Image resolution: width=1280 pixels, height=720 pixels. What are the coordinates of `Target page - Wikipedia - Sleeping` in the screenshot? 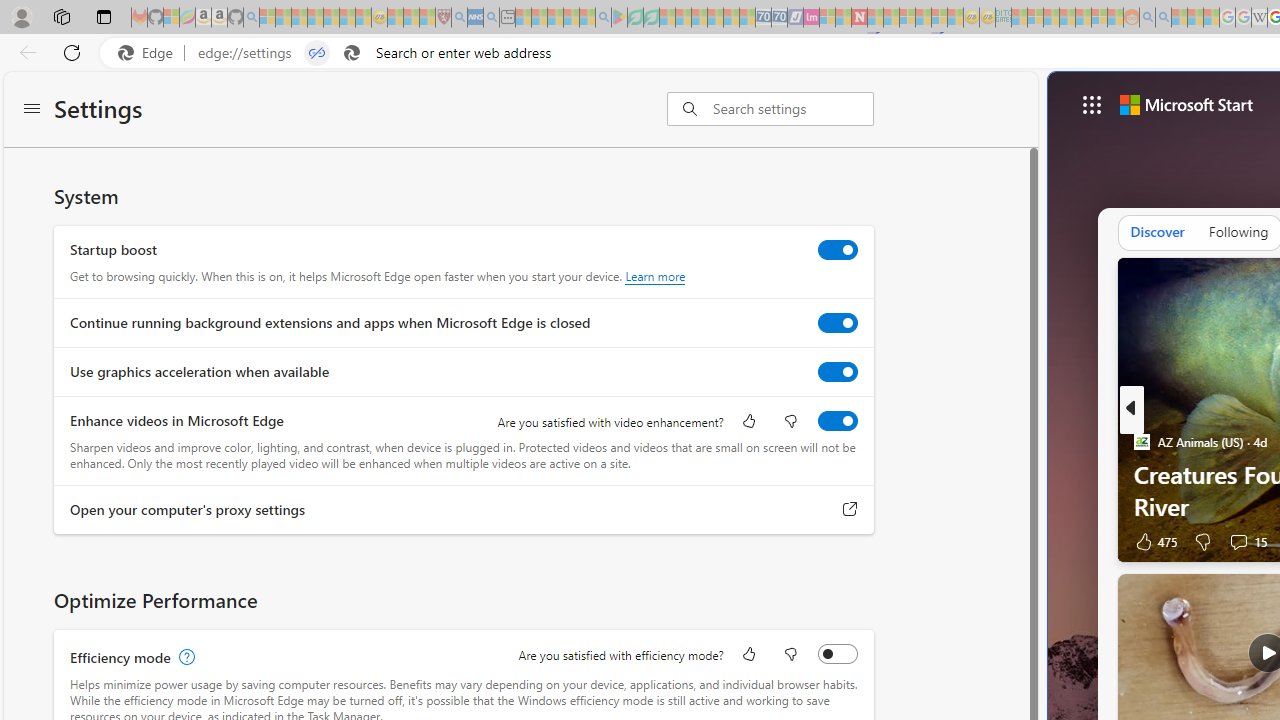 It's located at (1259, 18).